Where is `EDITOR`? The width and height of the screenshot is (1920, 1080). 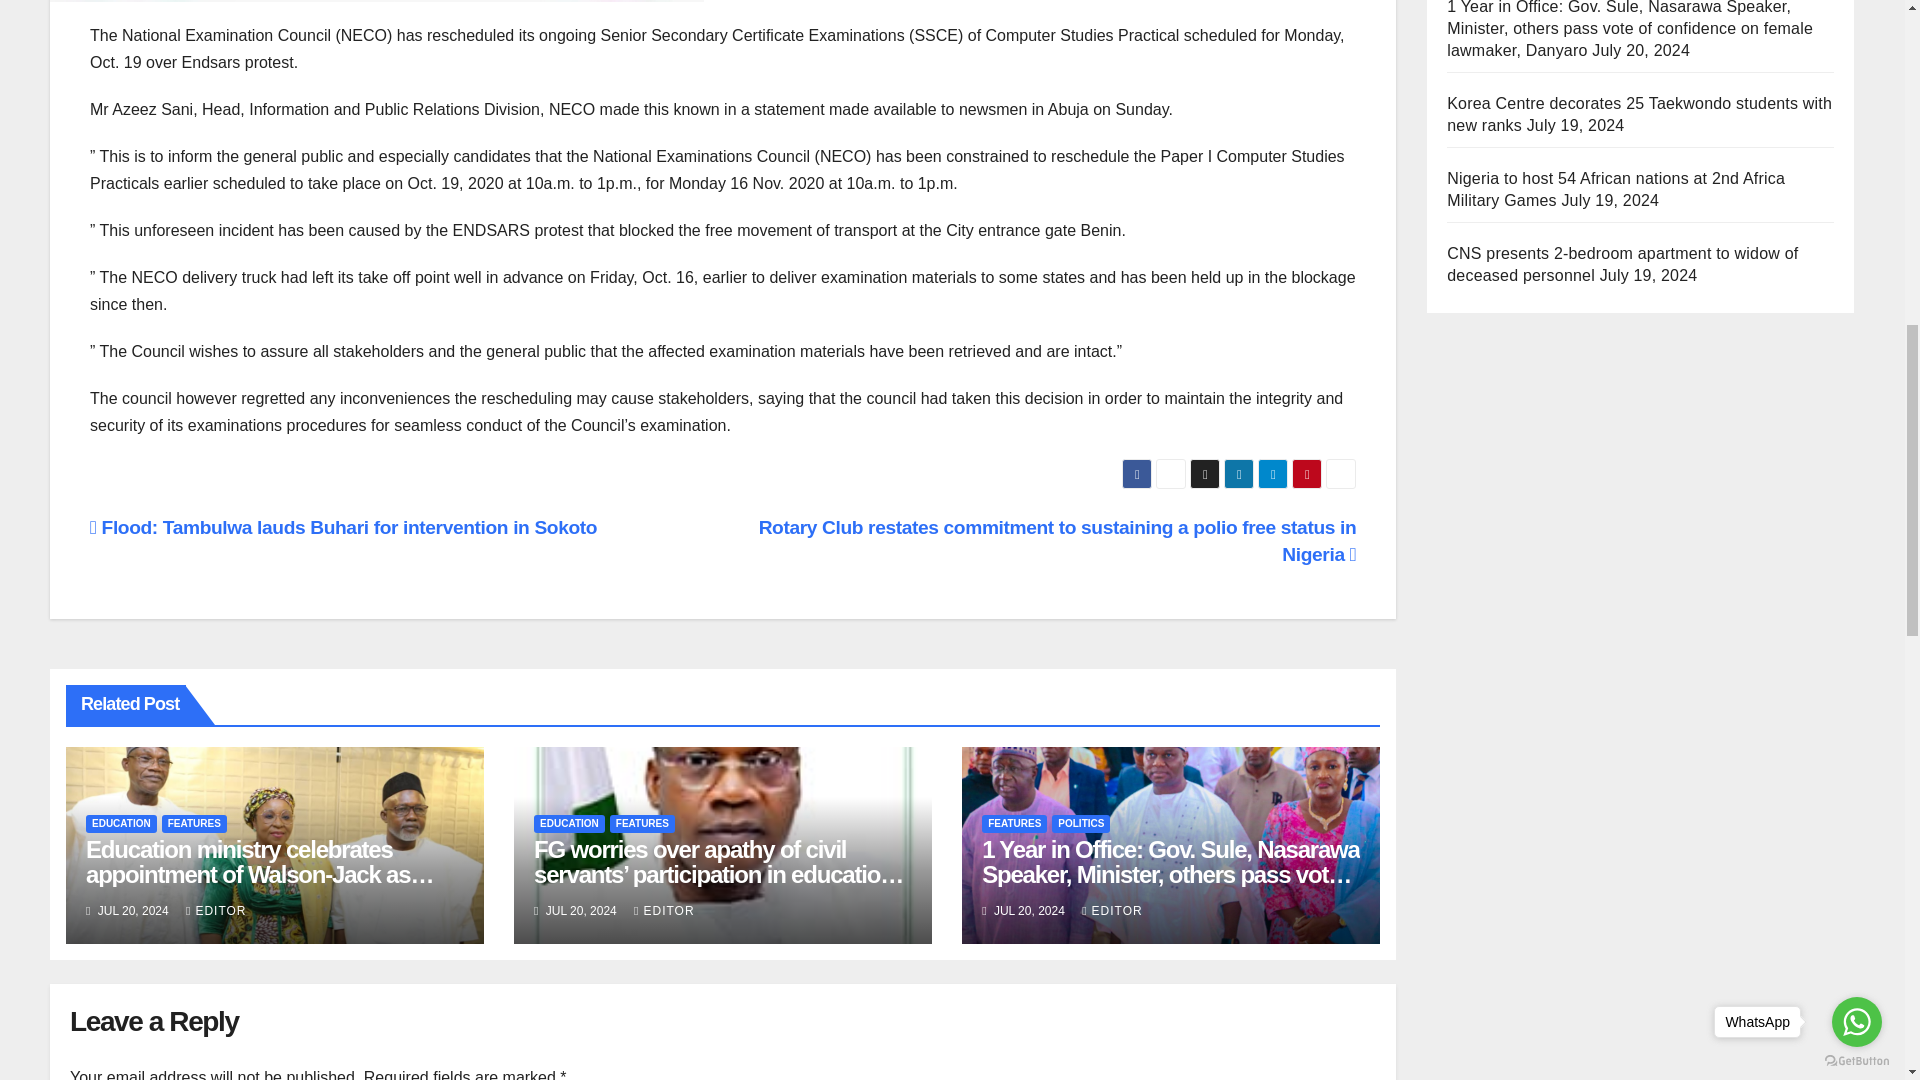
EDITOR is located at coordinates (1112, 910).